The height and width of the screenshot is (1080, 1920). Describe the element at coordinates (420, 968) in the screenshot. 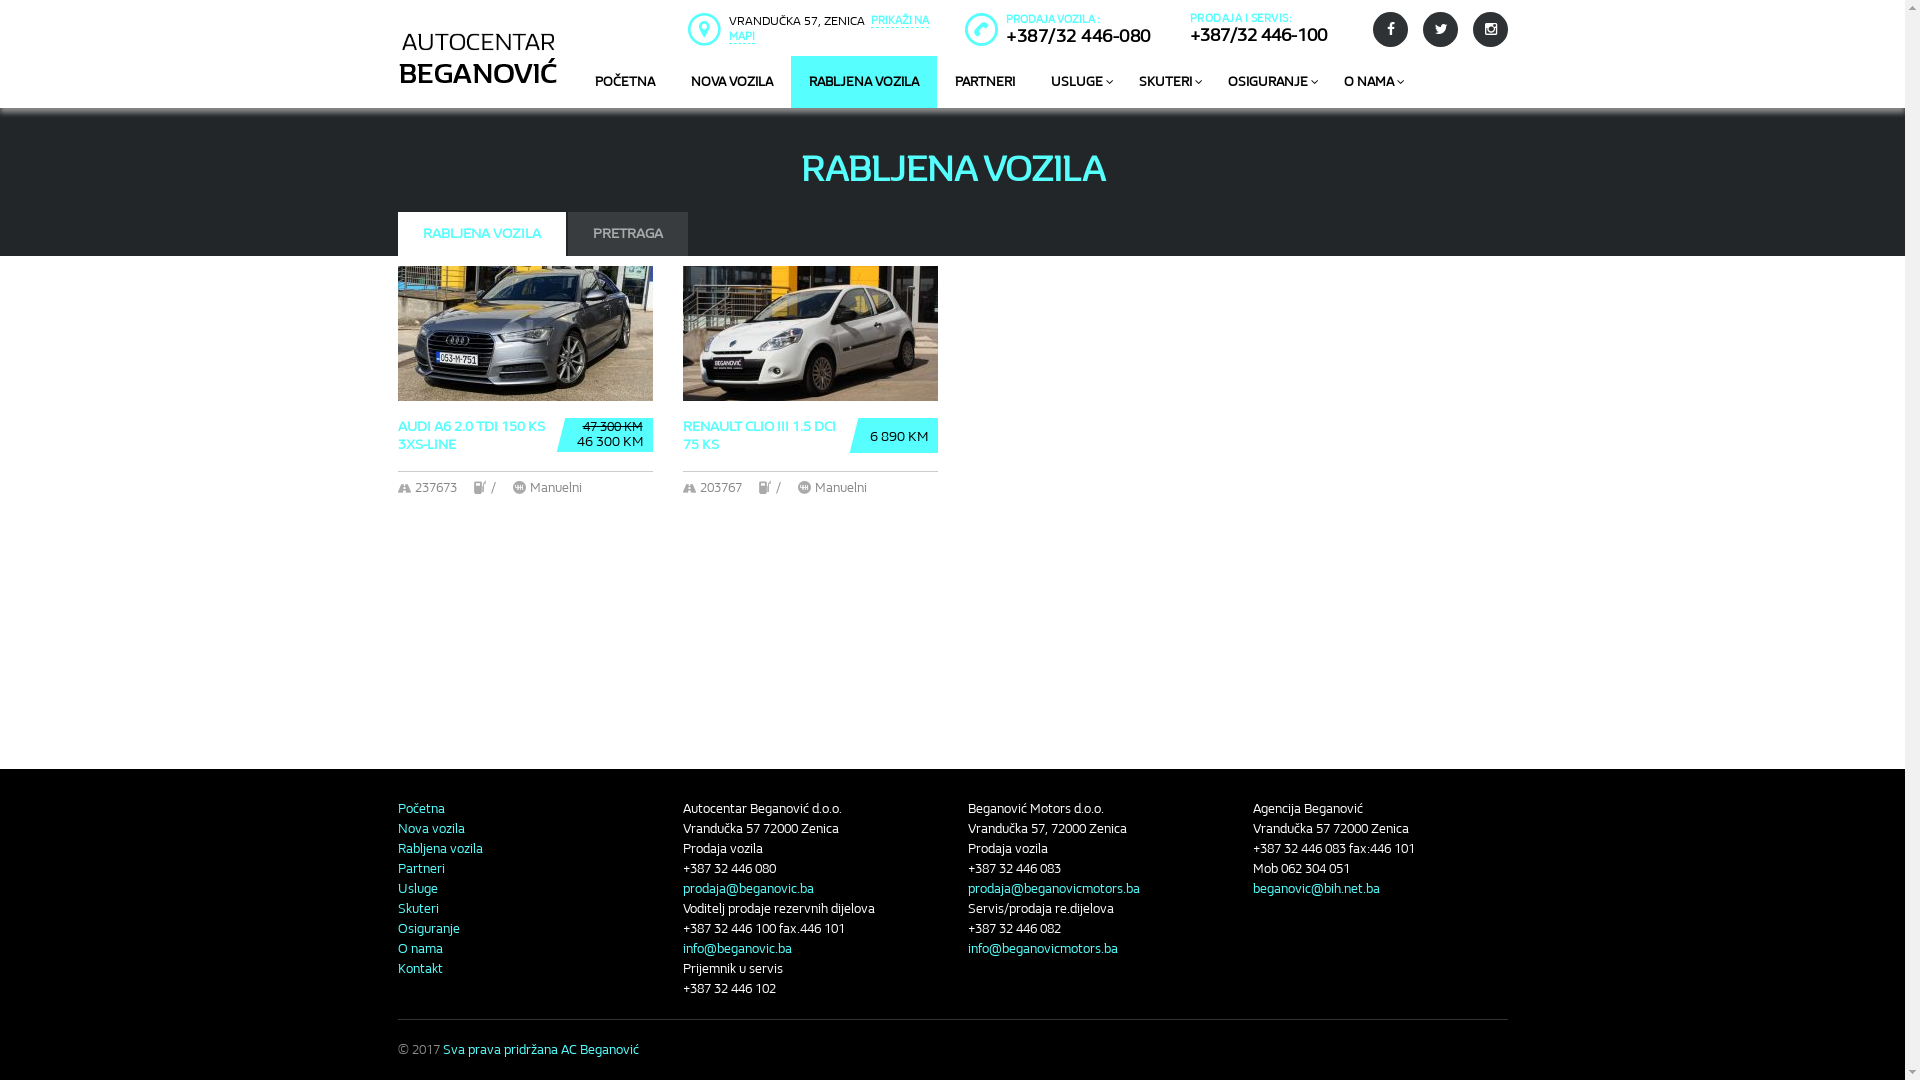

I see `Kontakt` at that location.